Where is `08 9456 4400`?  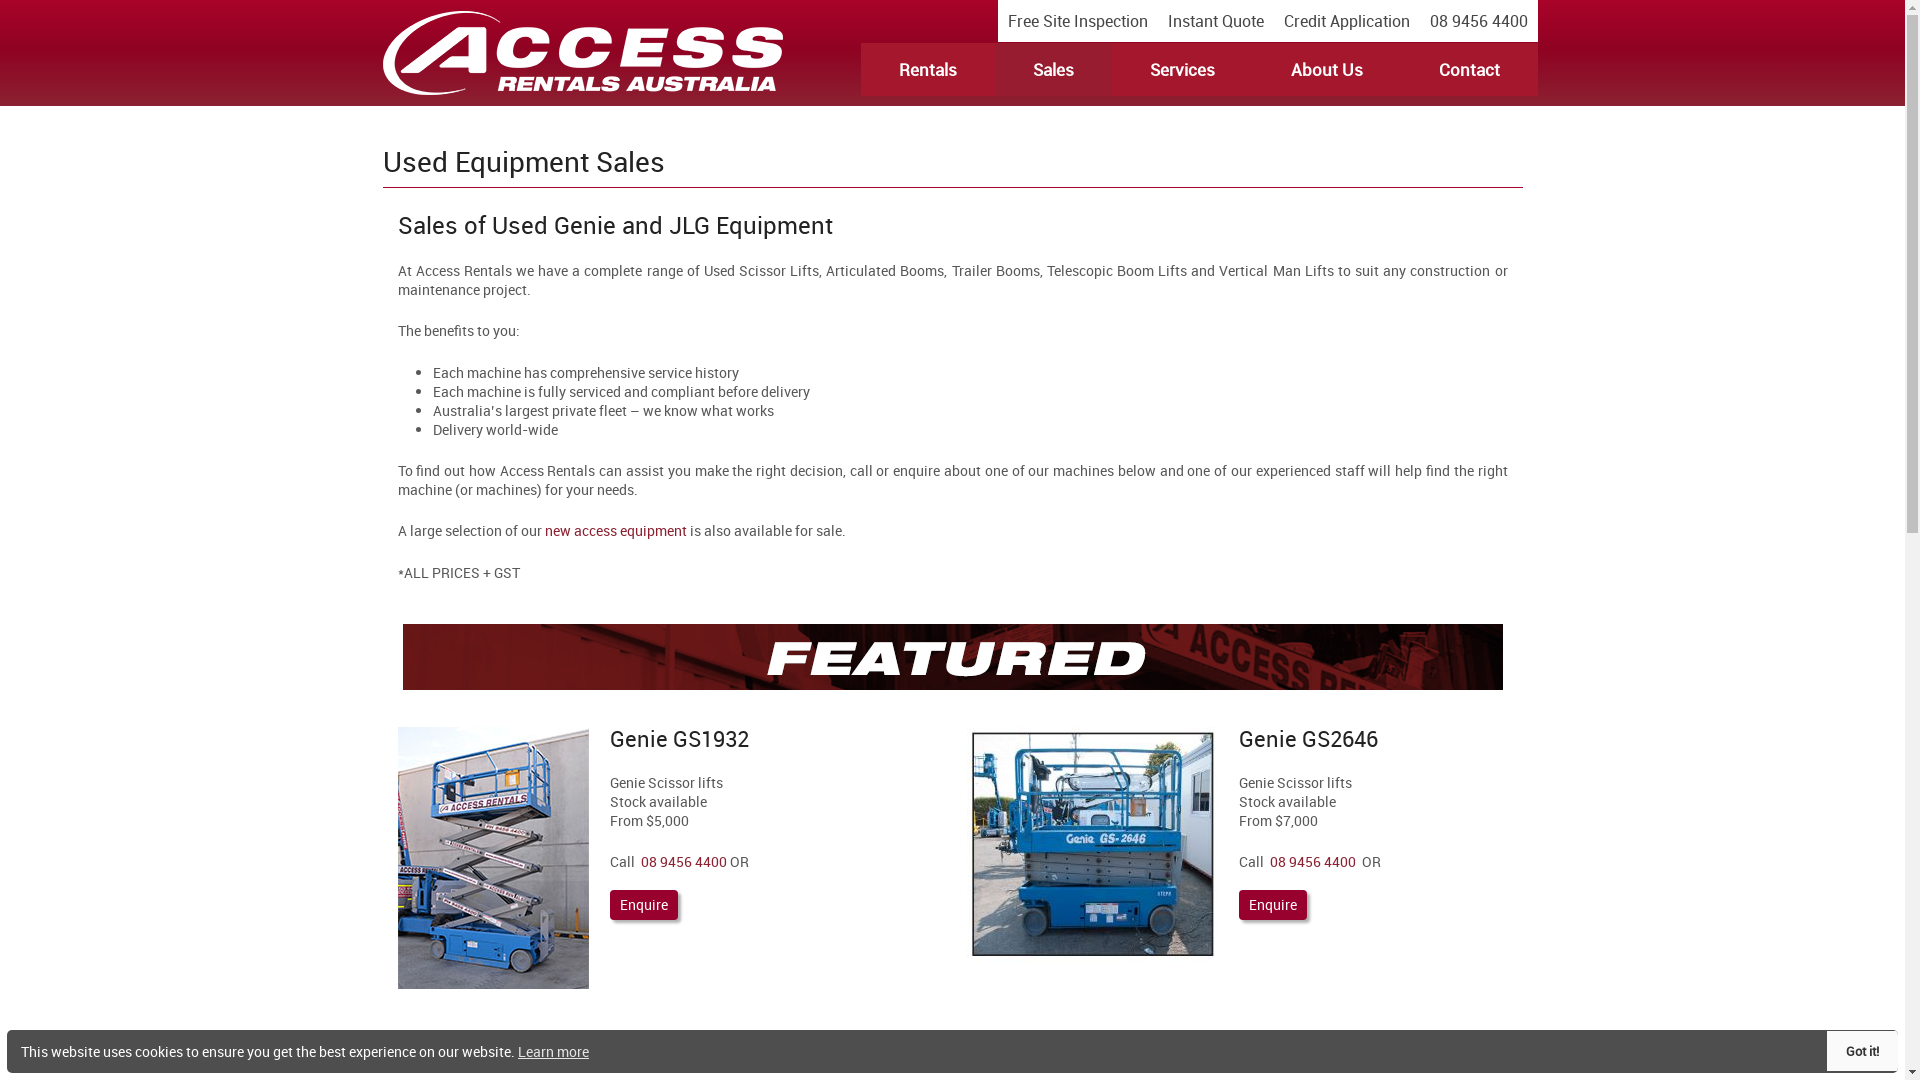 08 9456 4400 is located at coordinates (1479, 21).